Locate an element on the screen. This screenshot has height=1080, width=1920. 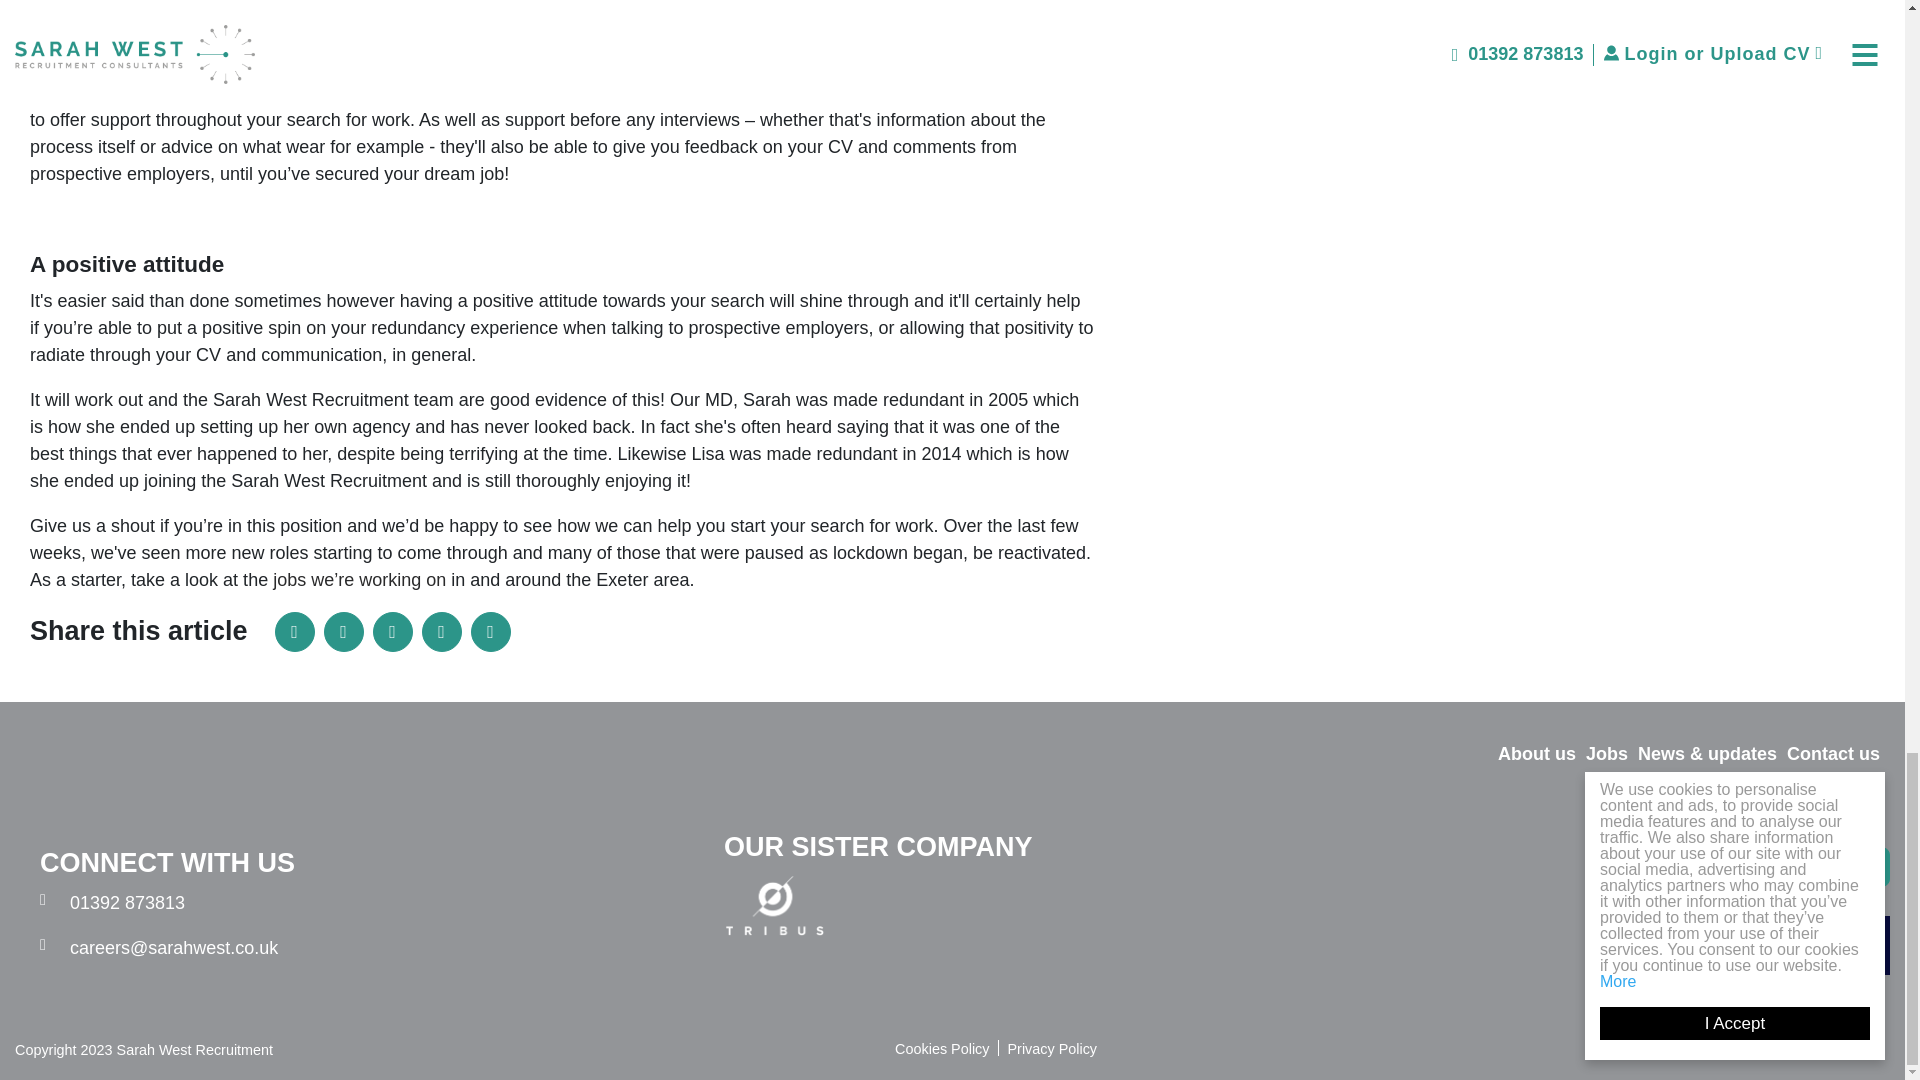
Contact us is located at coordinates (1833, 754).